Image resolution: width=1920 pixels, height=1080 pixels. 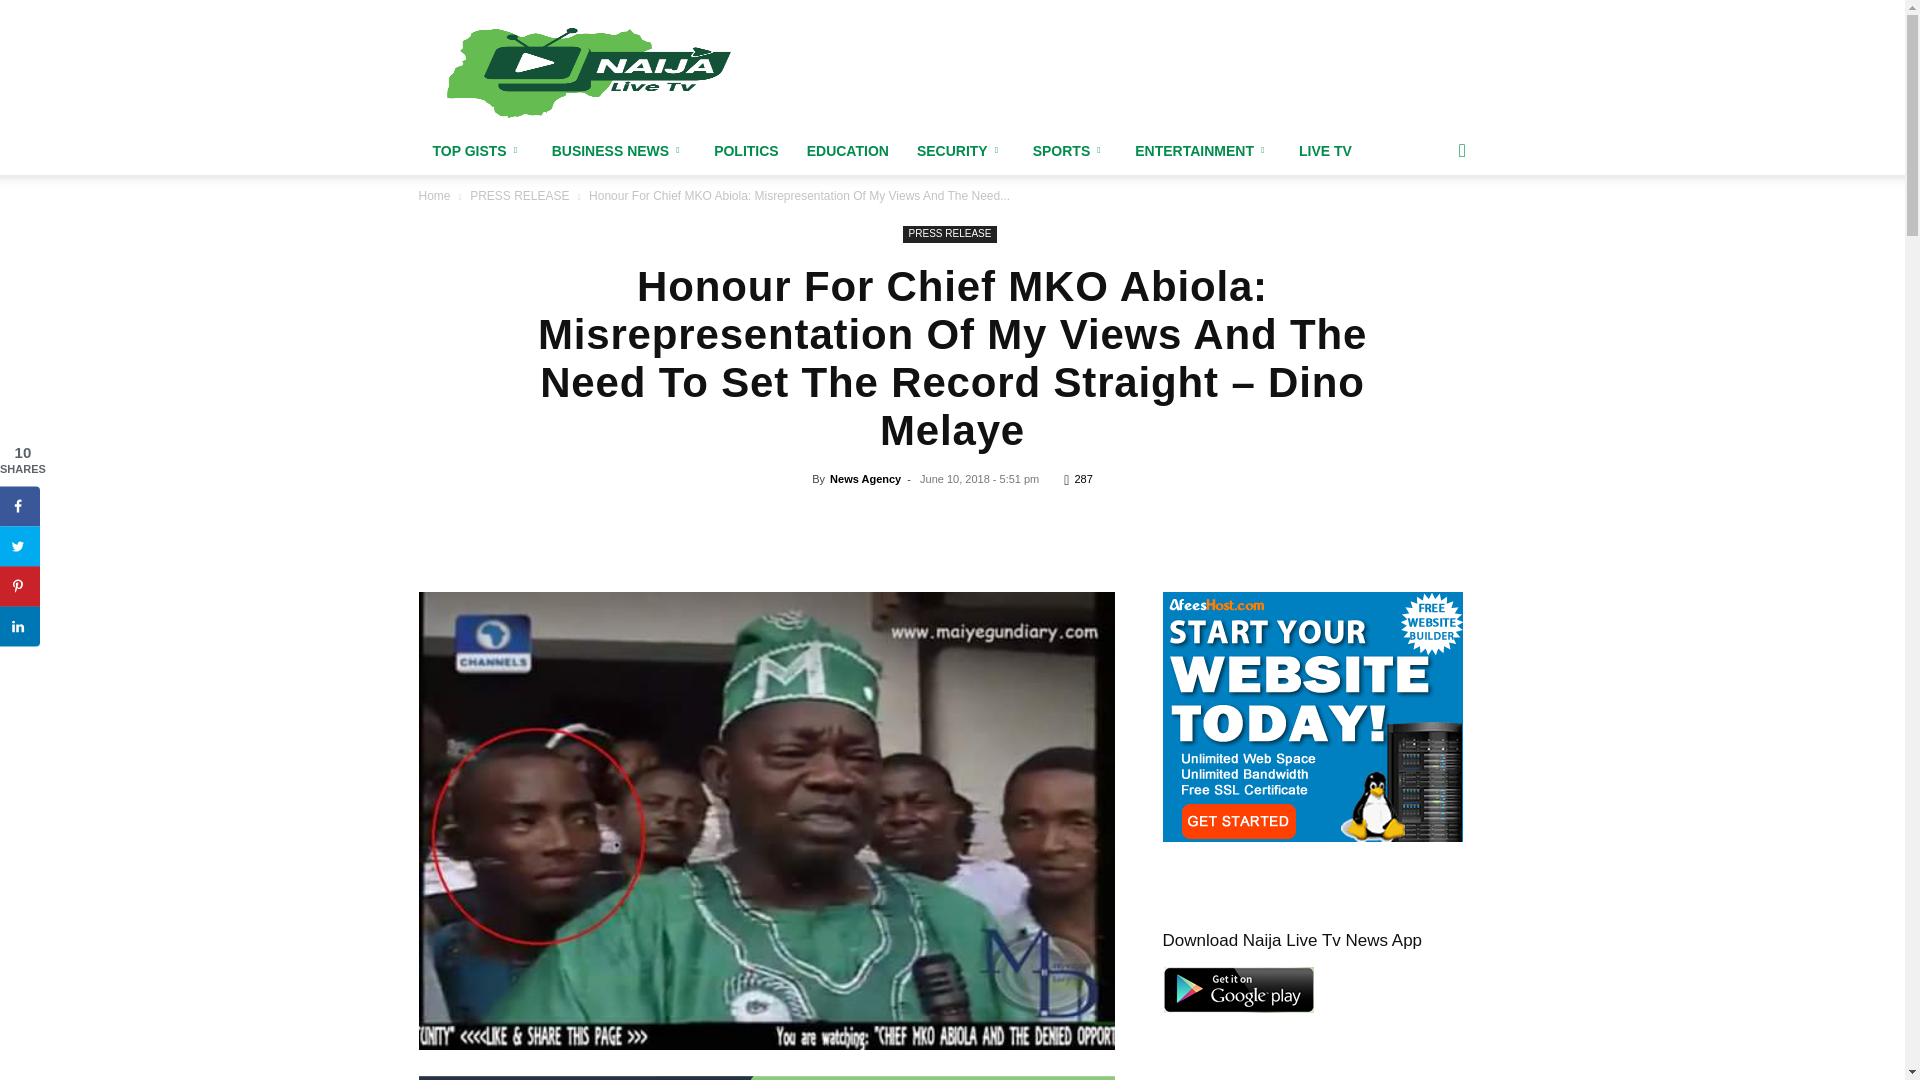 What do you see at coordinates (847, 150) in the screenshot?
I see `EDUCATION` at bounding box center [847, 150].